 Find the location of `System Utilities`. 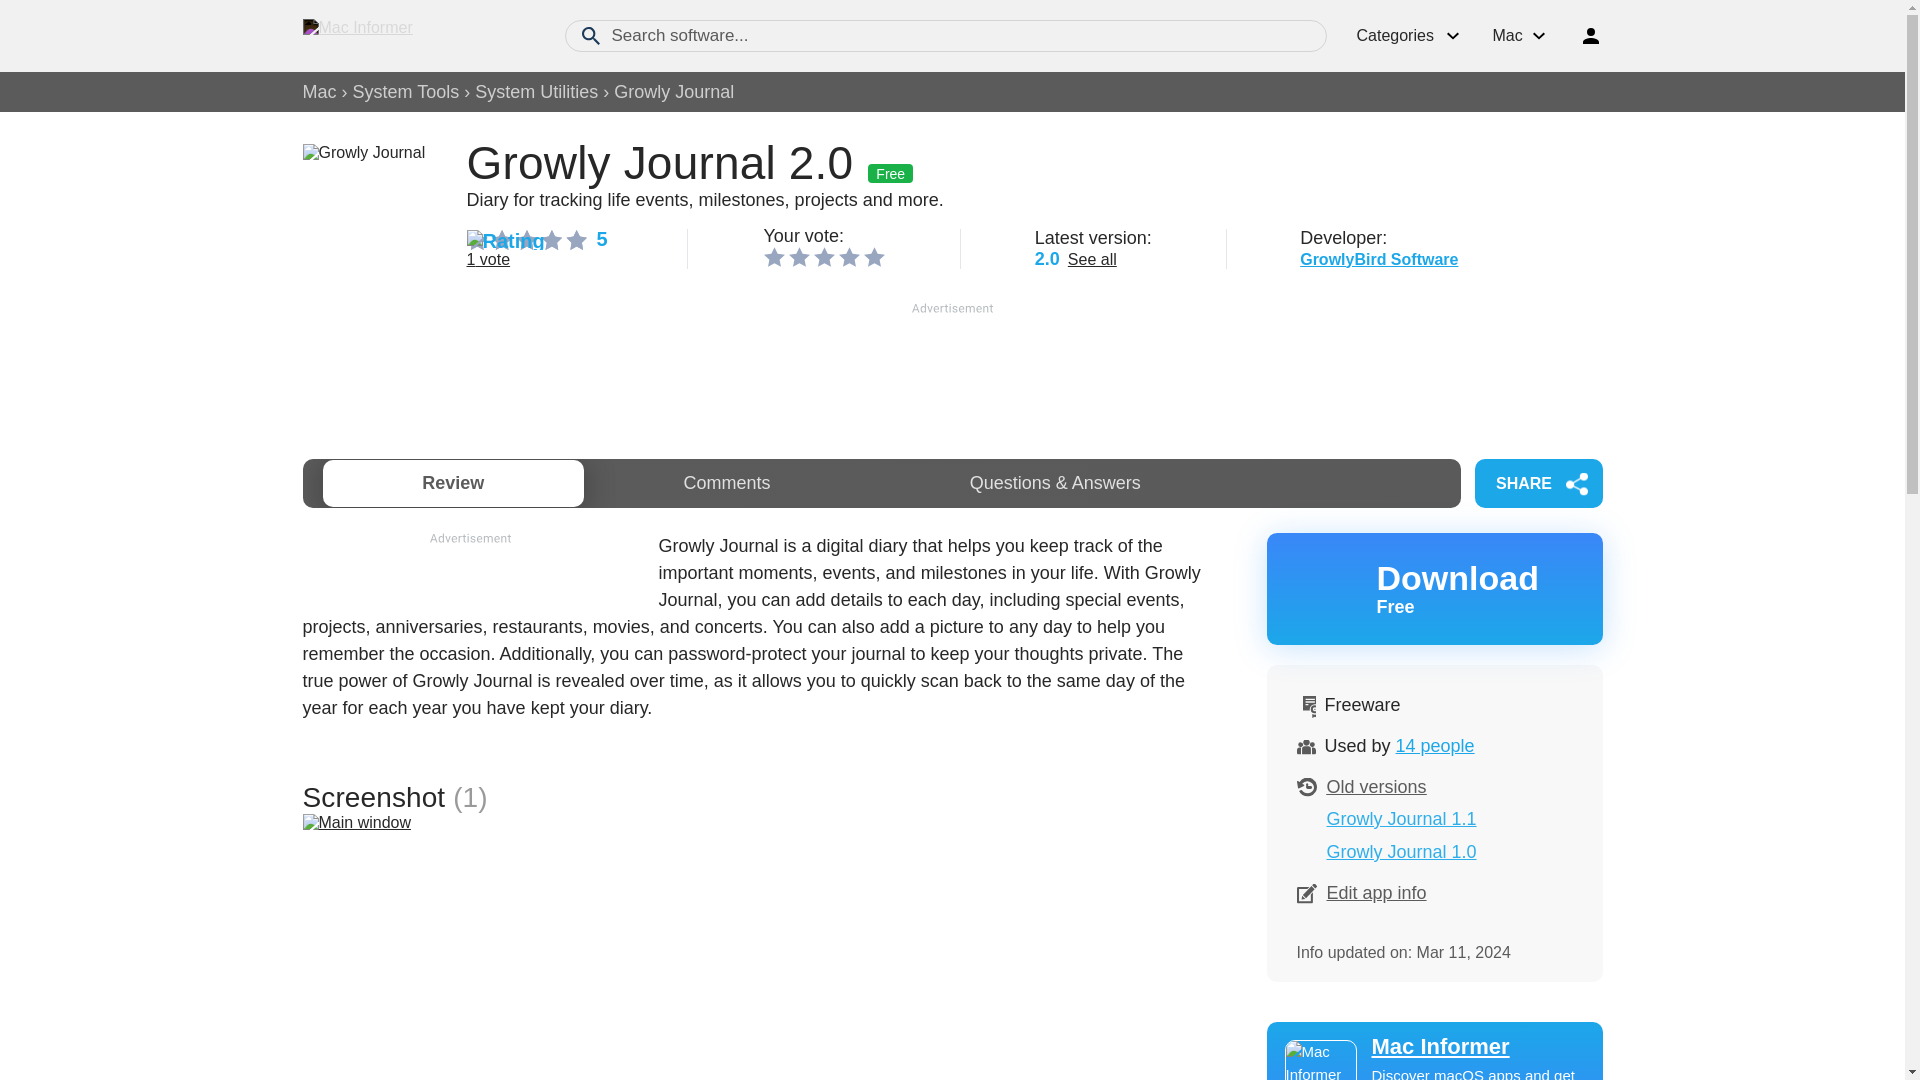

System Utilities is located at coordinates (536, 92).